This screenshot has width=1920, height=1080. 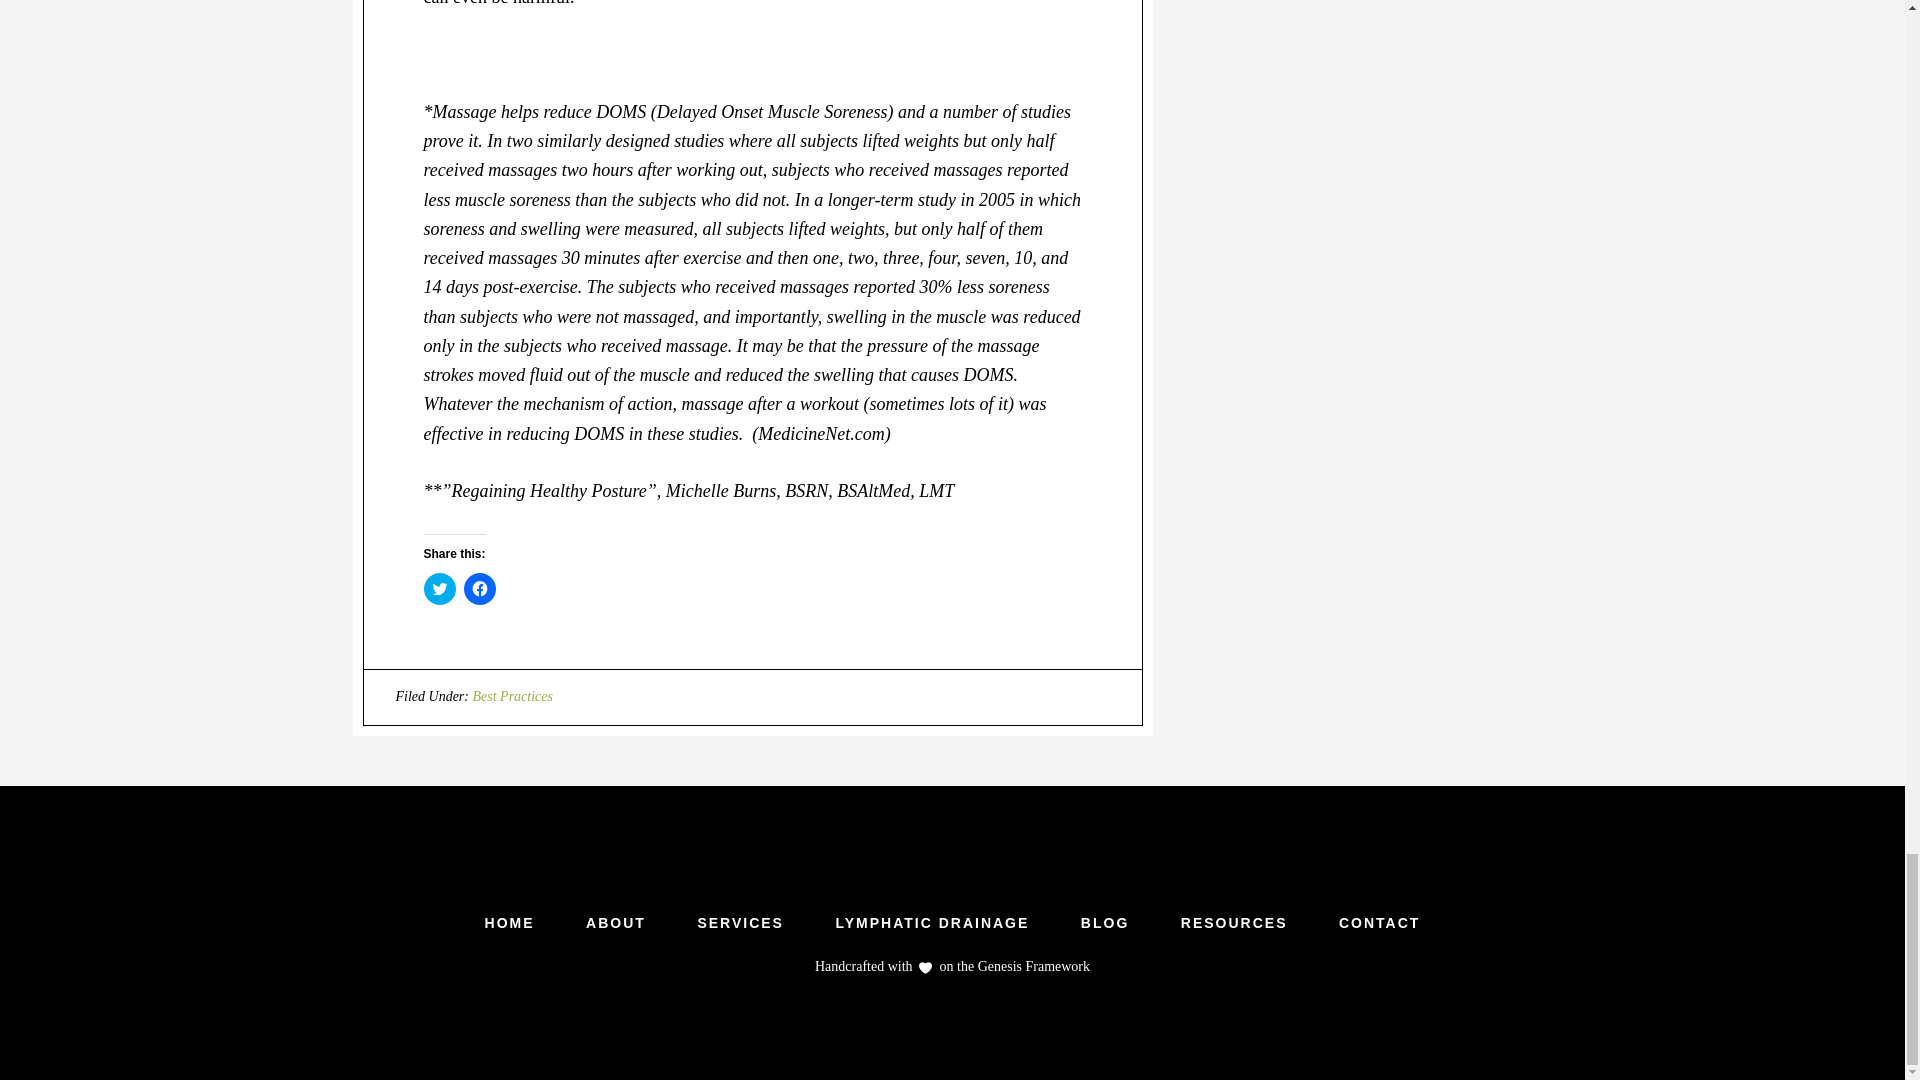 What do you see at coordinates (480, 588) in the screenshot?
I see `Click to share on Facebook` at bounding box center [480, 588].